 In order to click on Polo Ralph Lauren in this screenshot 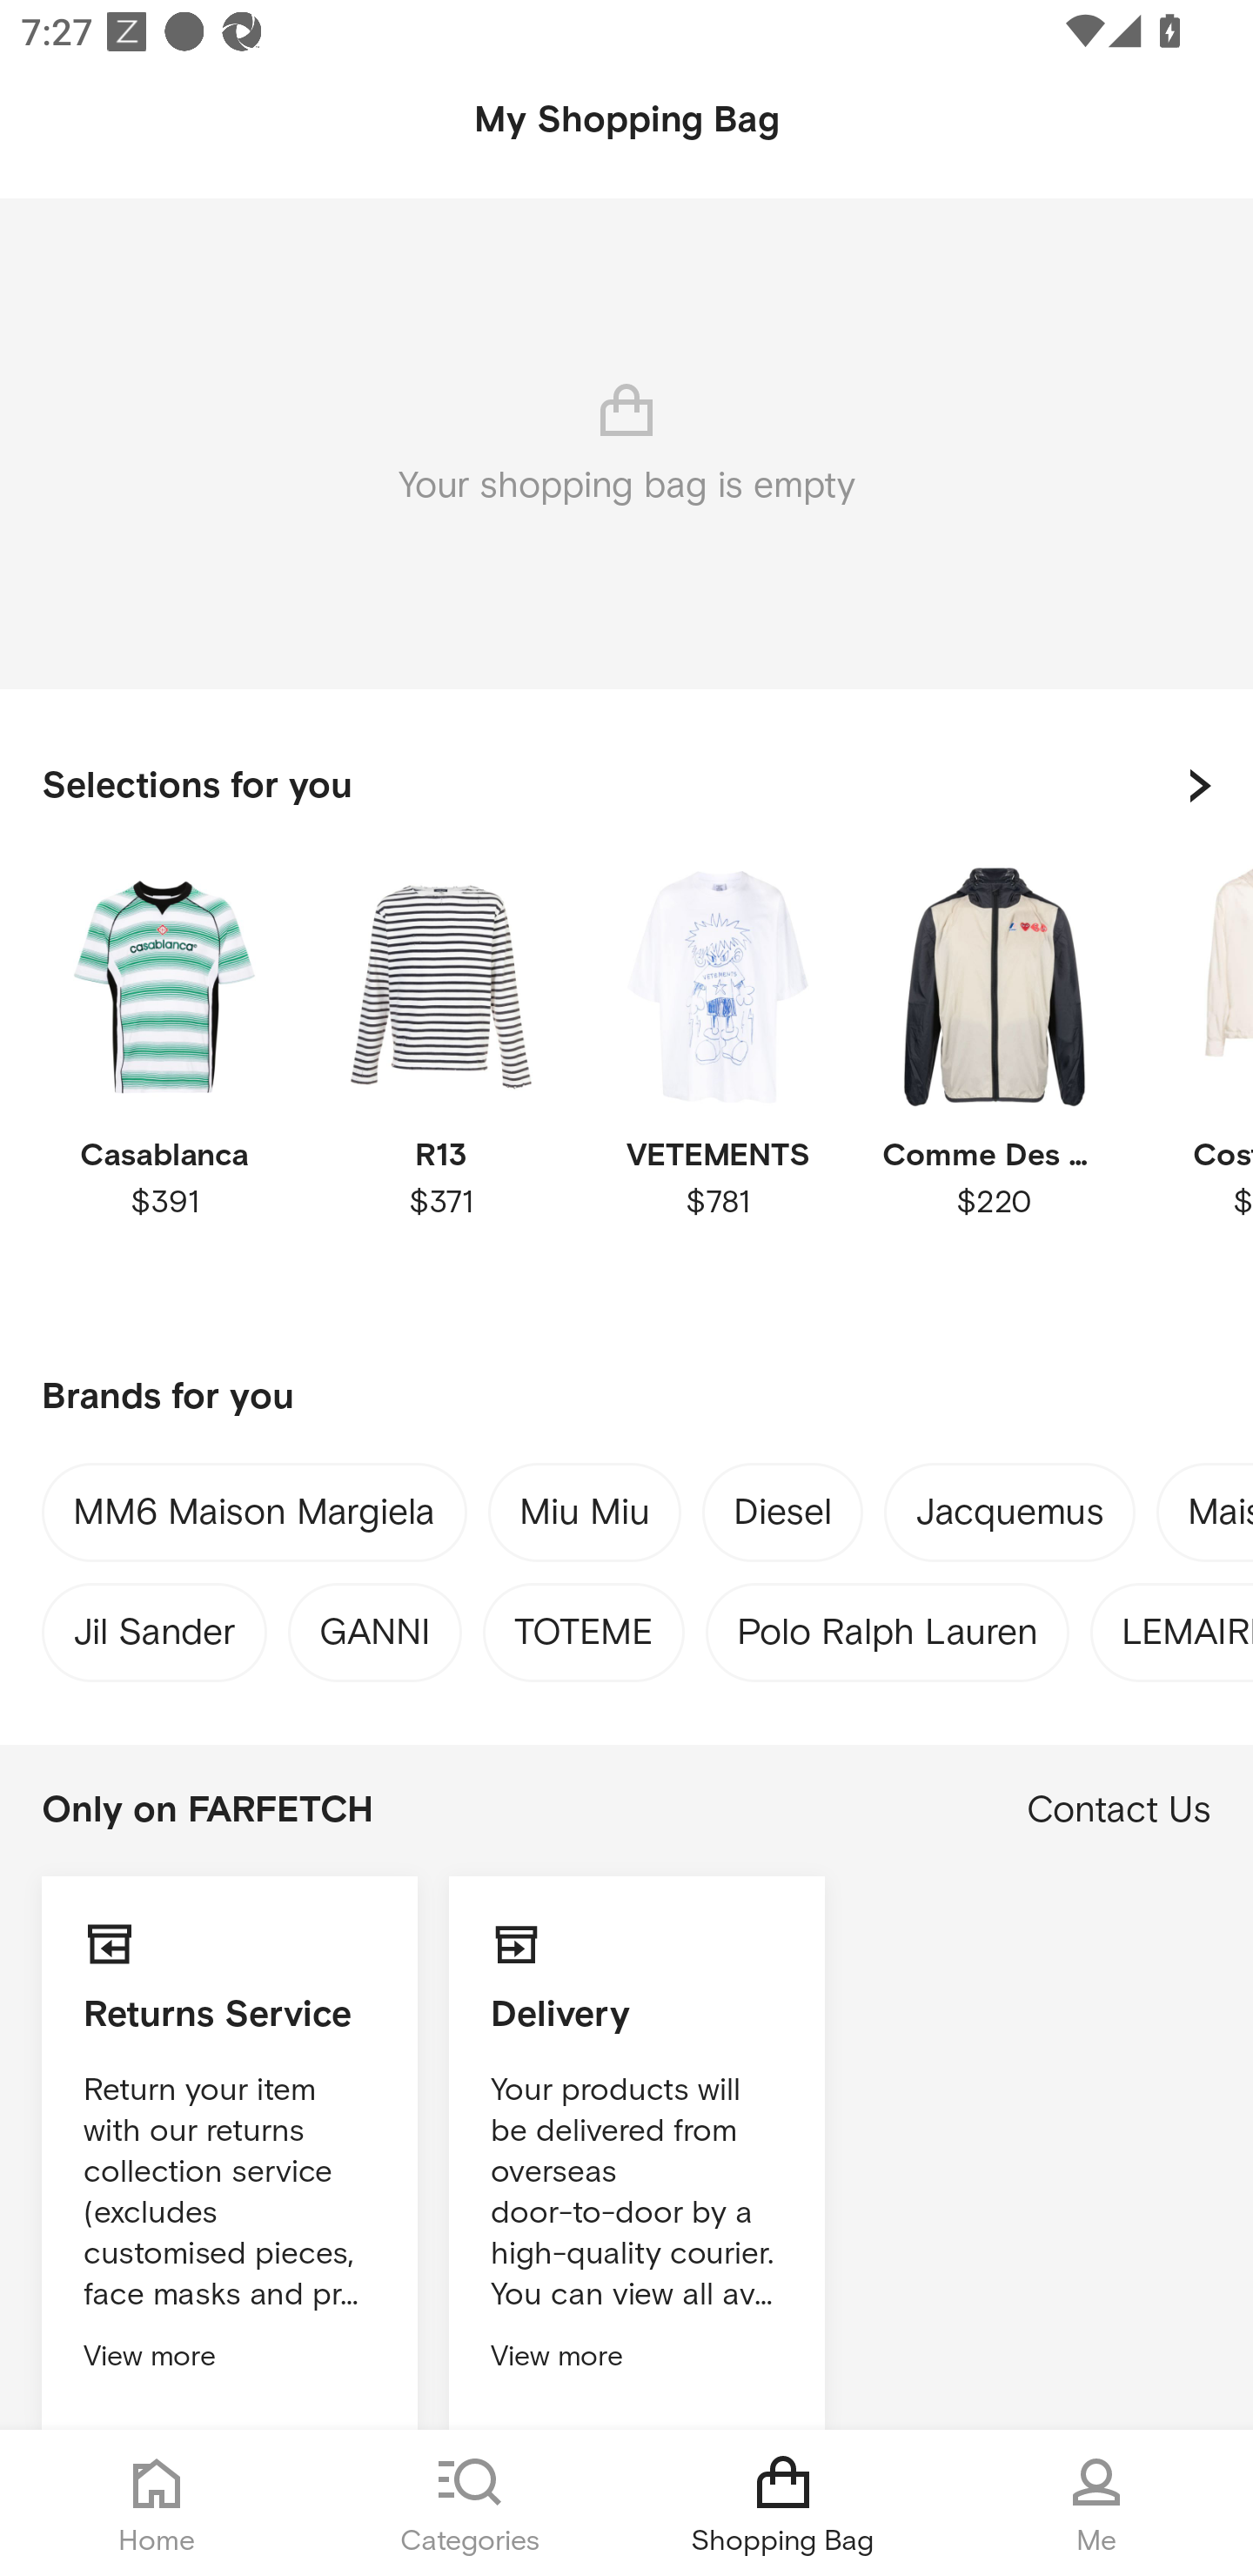, I will do `click(887, 1625)`.